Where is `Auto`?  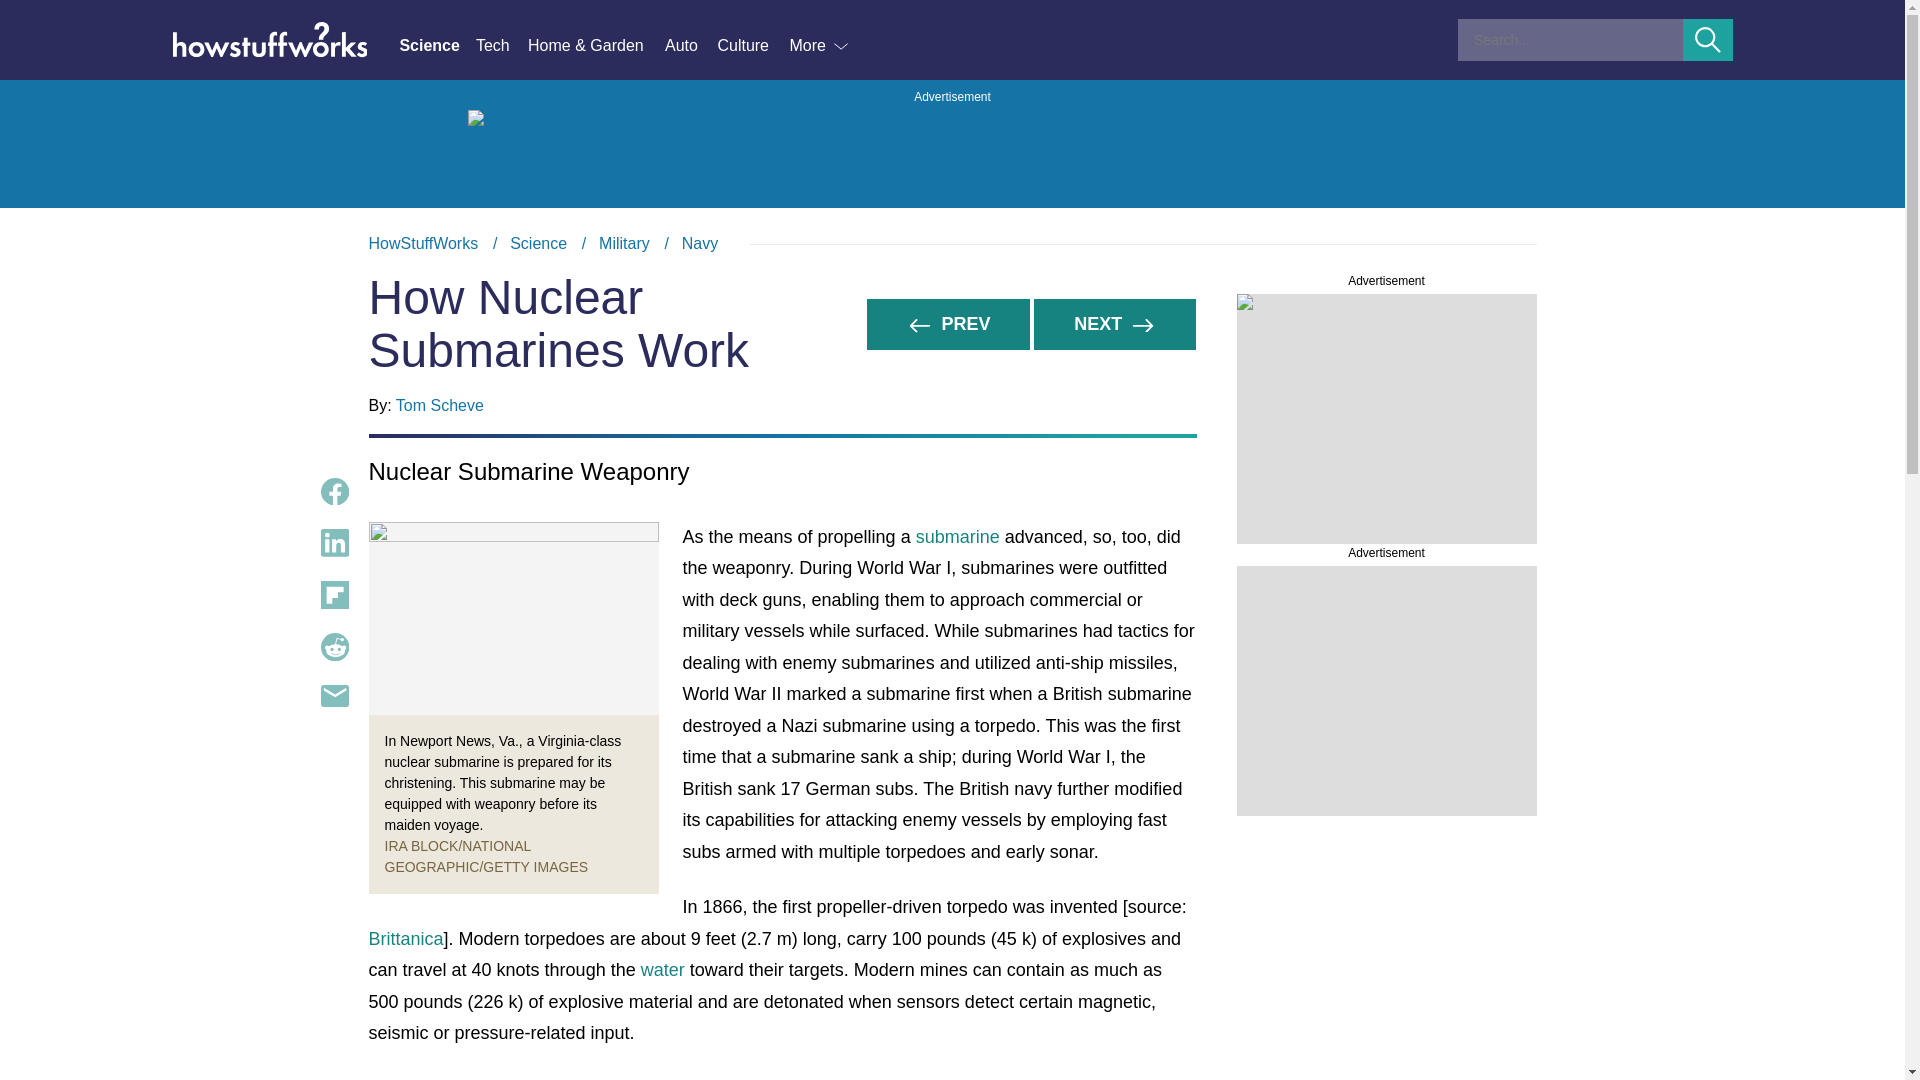 Auto is located at coordinates (334, 646).